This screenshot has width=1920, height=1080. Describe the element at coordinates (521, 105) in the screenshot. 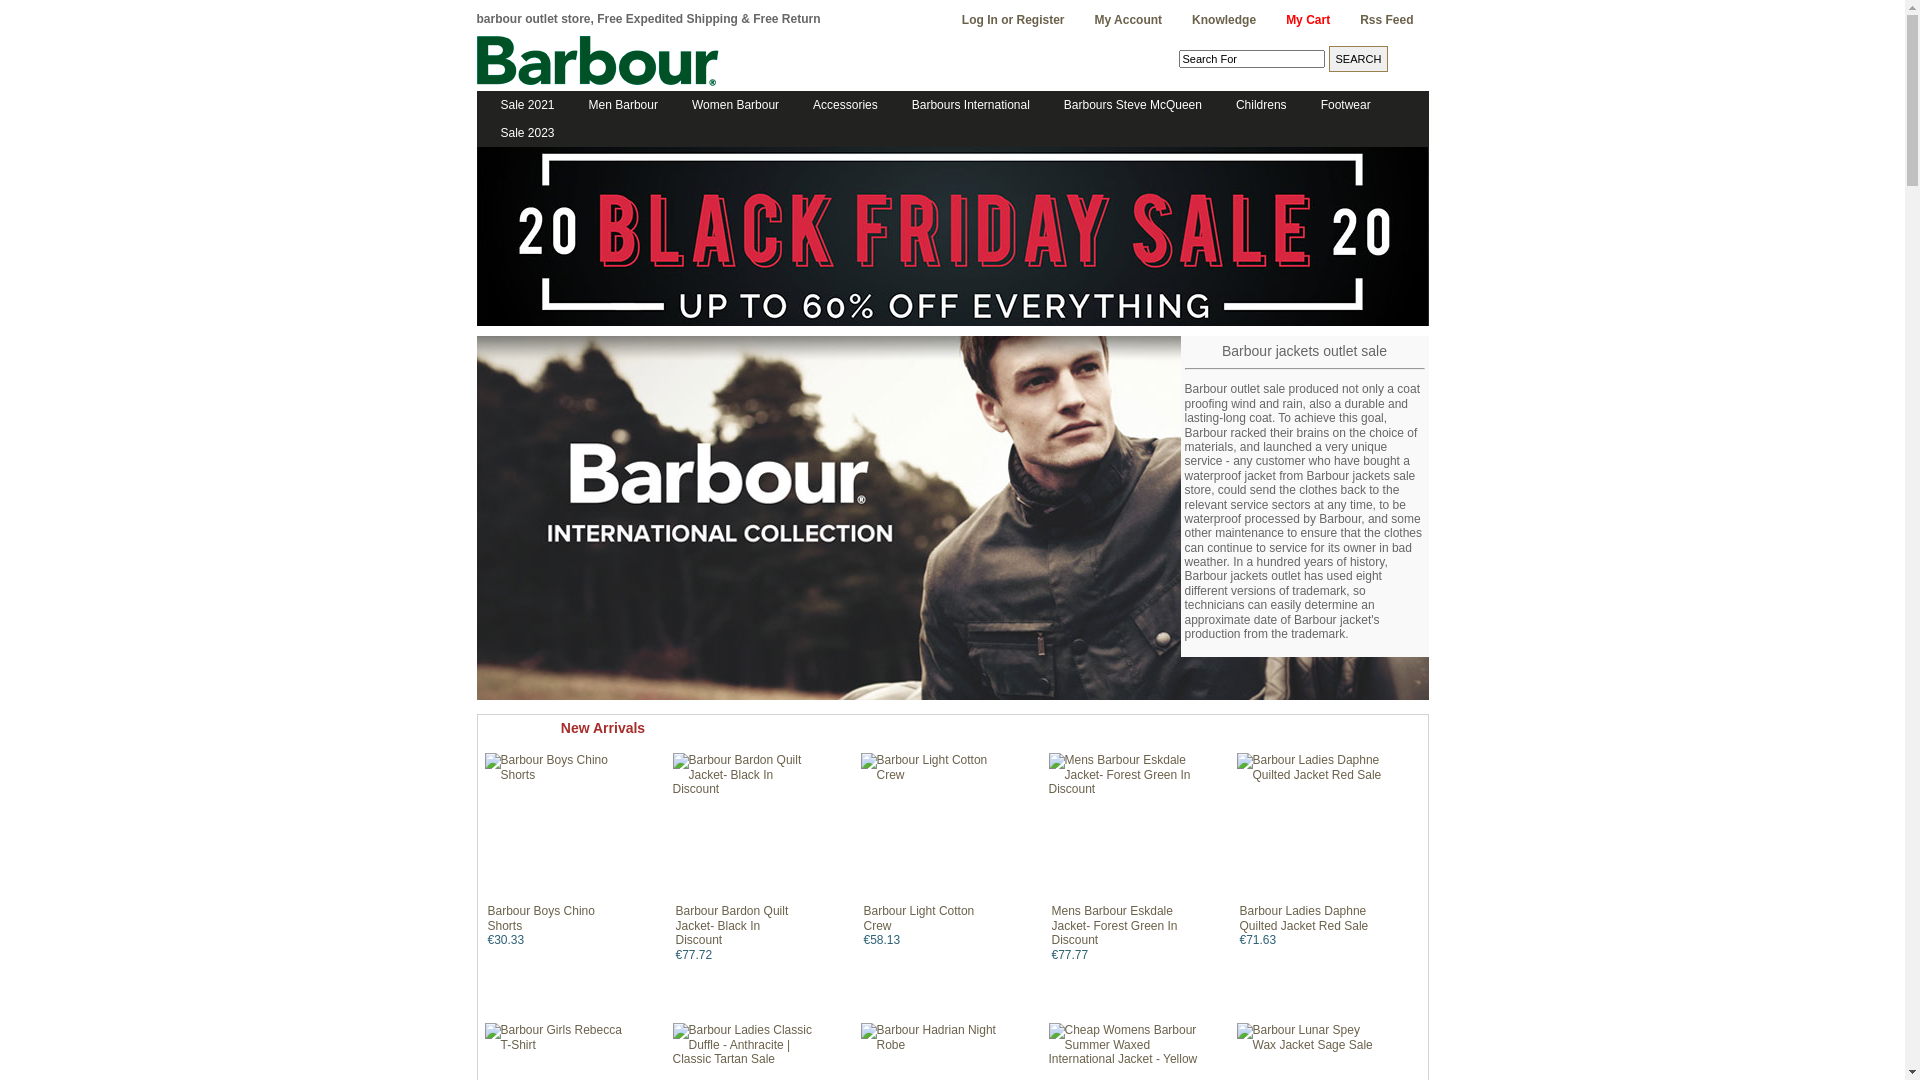

I see `Sale 2021` at that location.